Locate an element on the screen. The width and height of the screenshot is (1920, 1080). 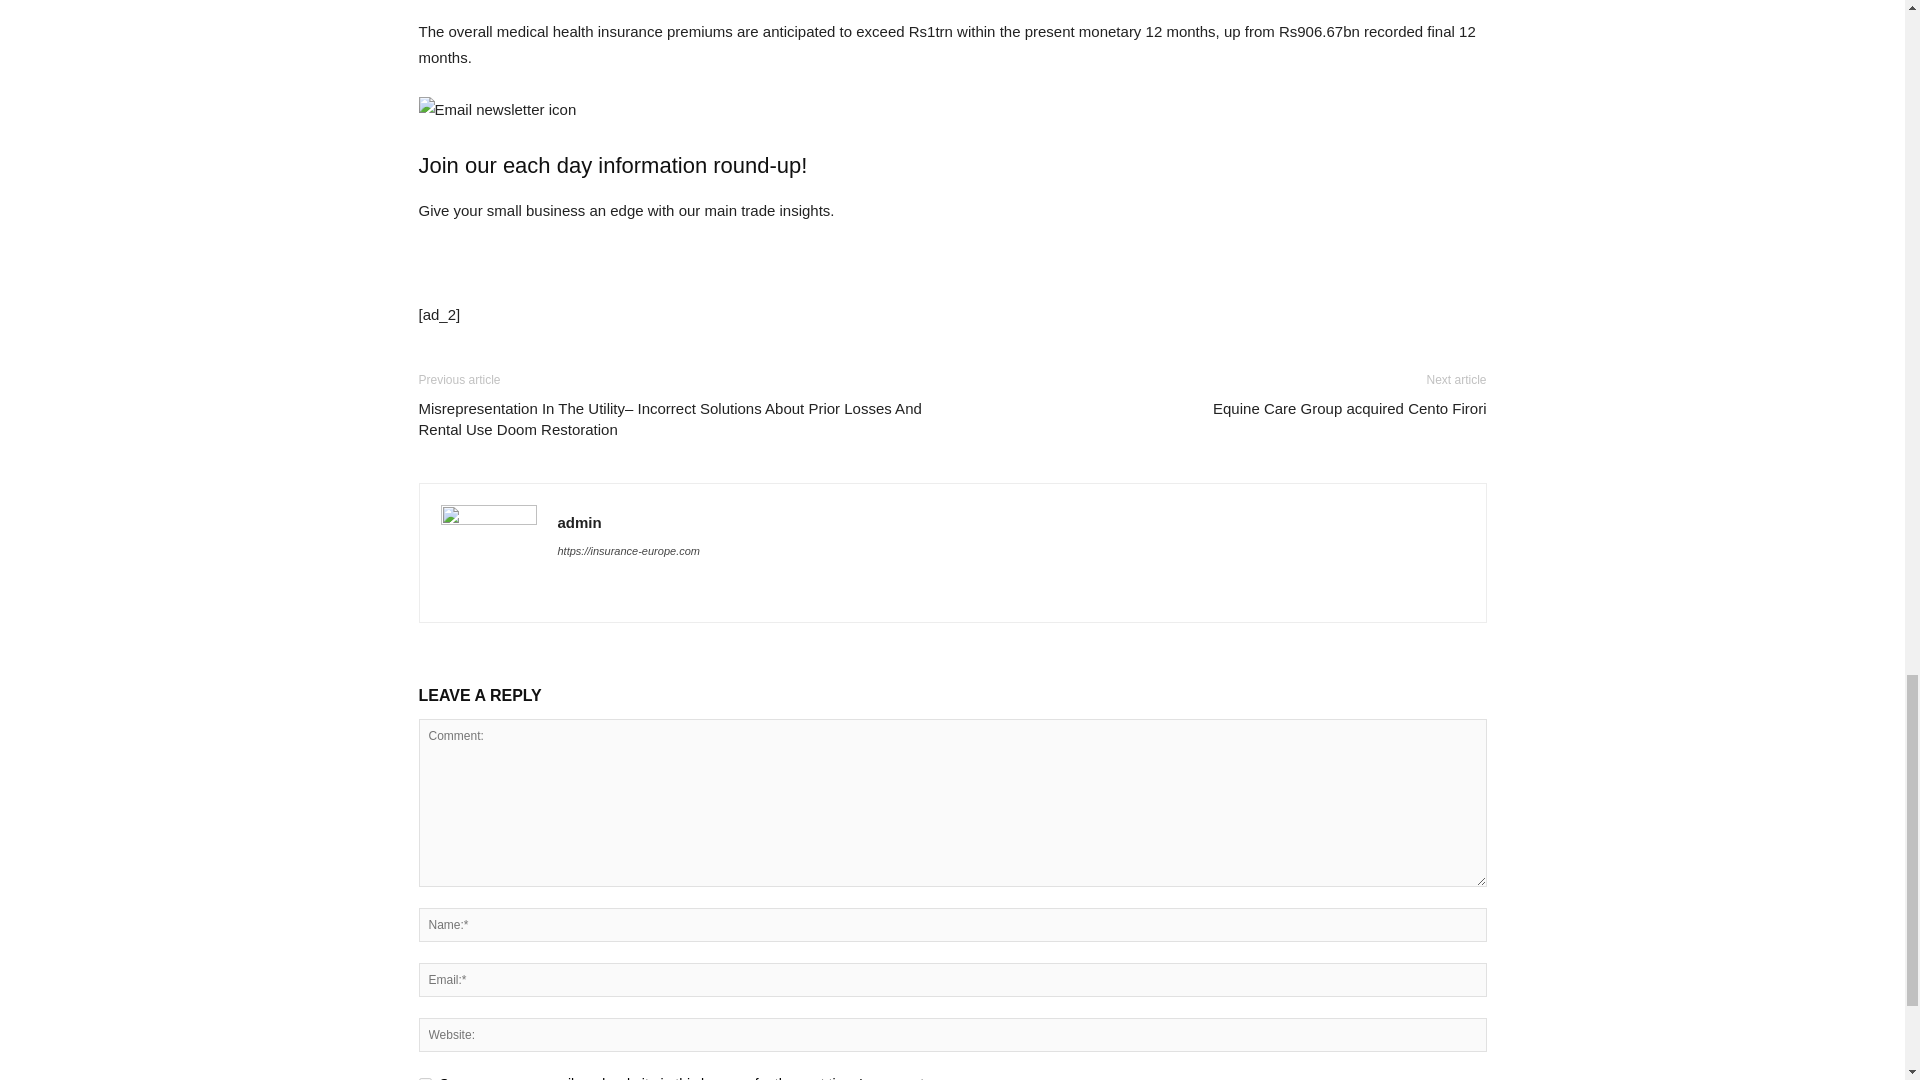
Equine Care Group acquired Cento Firori is located at coordinates (1350, 408).